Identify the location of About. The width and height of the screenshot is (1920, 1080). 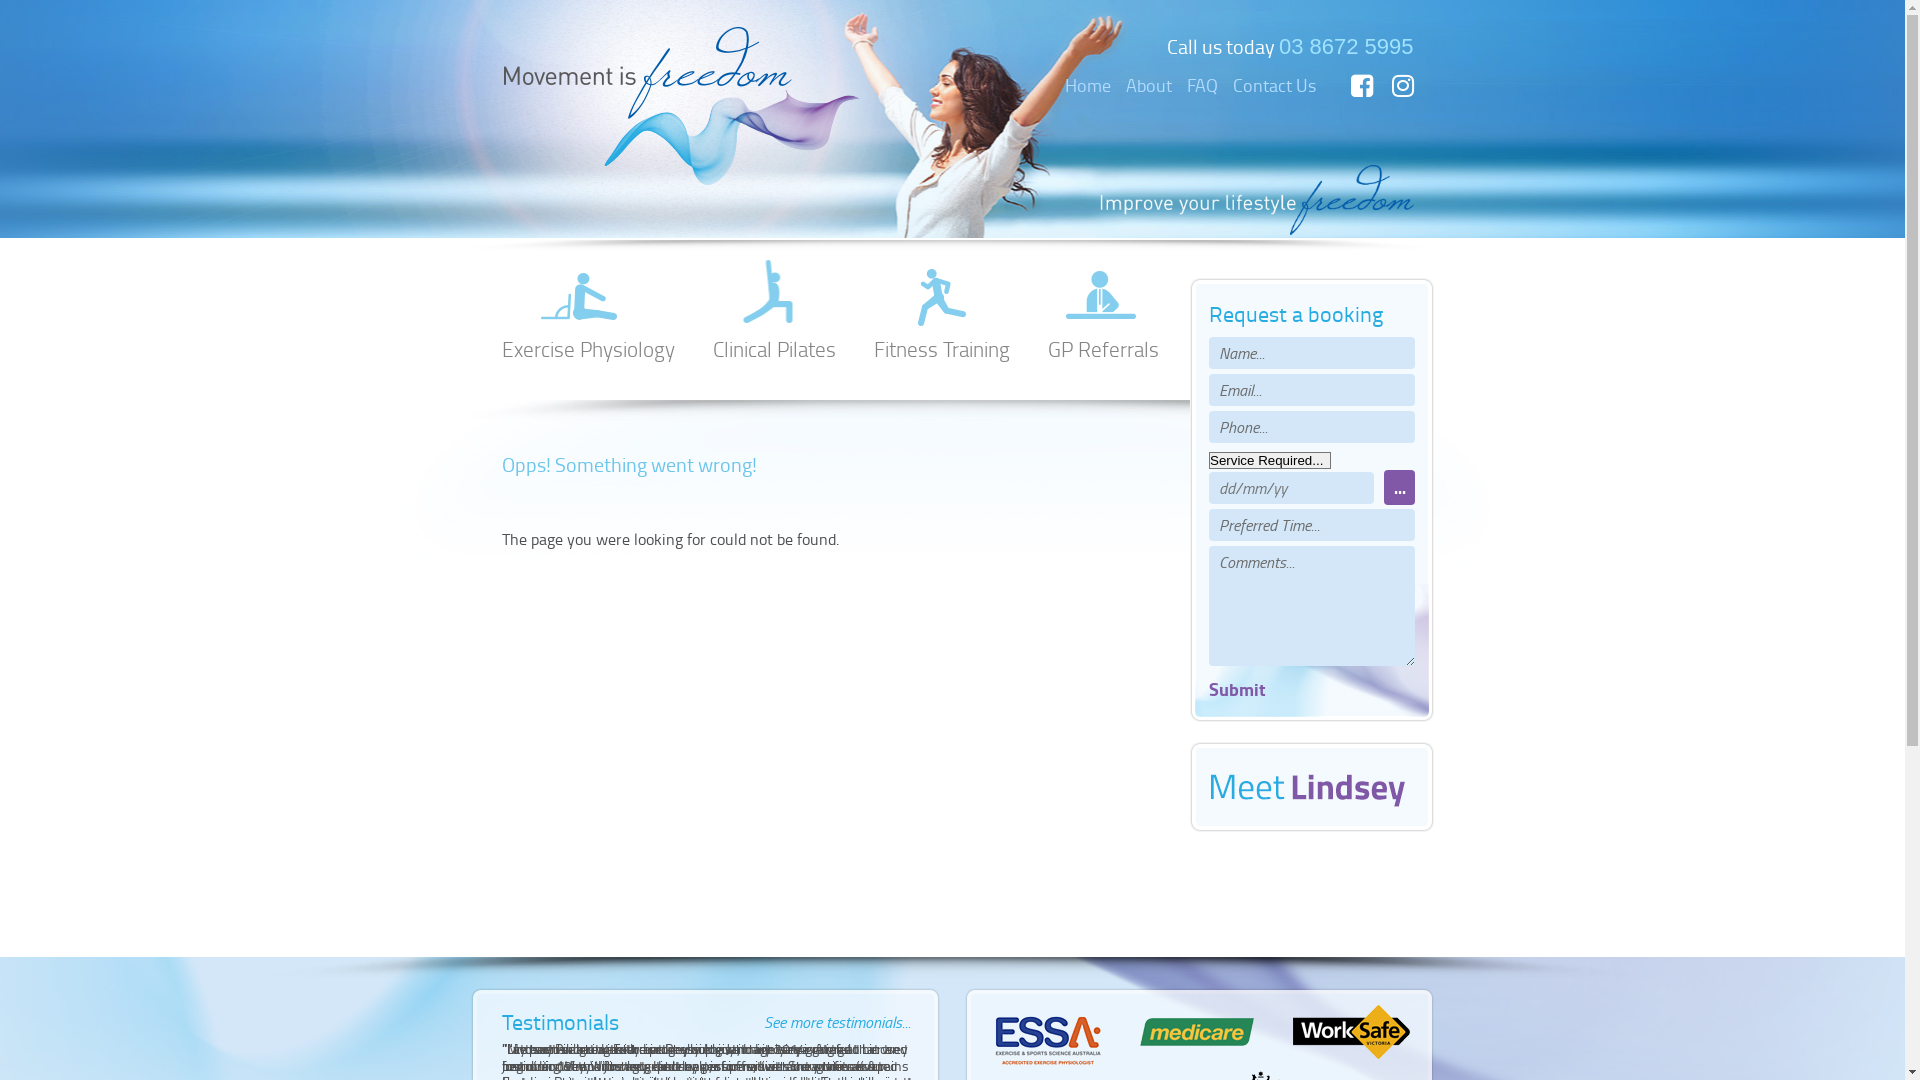
(1149, 85).